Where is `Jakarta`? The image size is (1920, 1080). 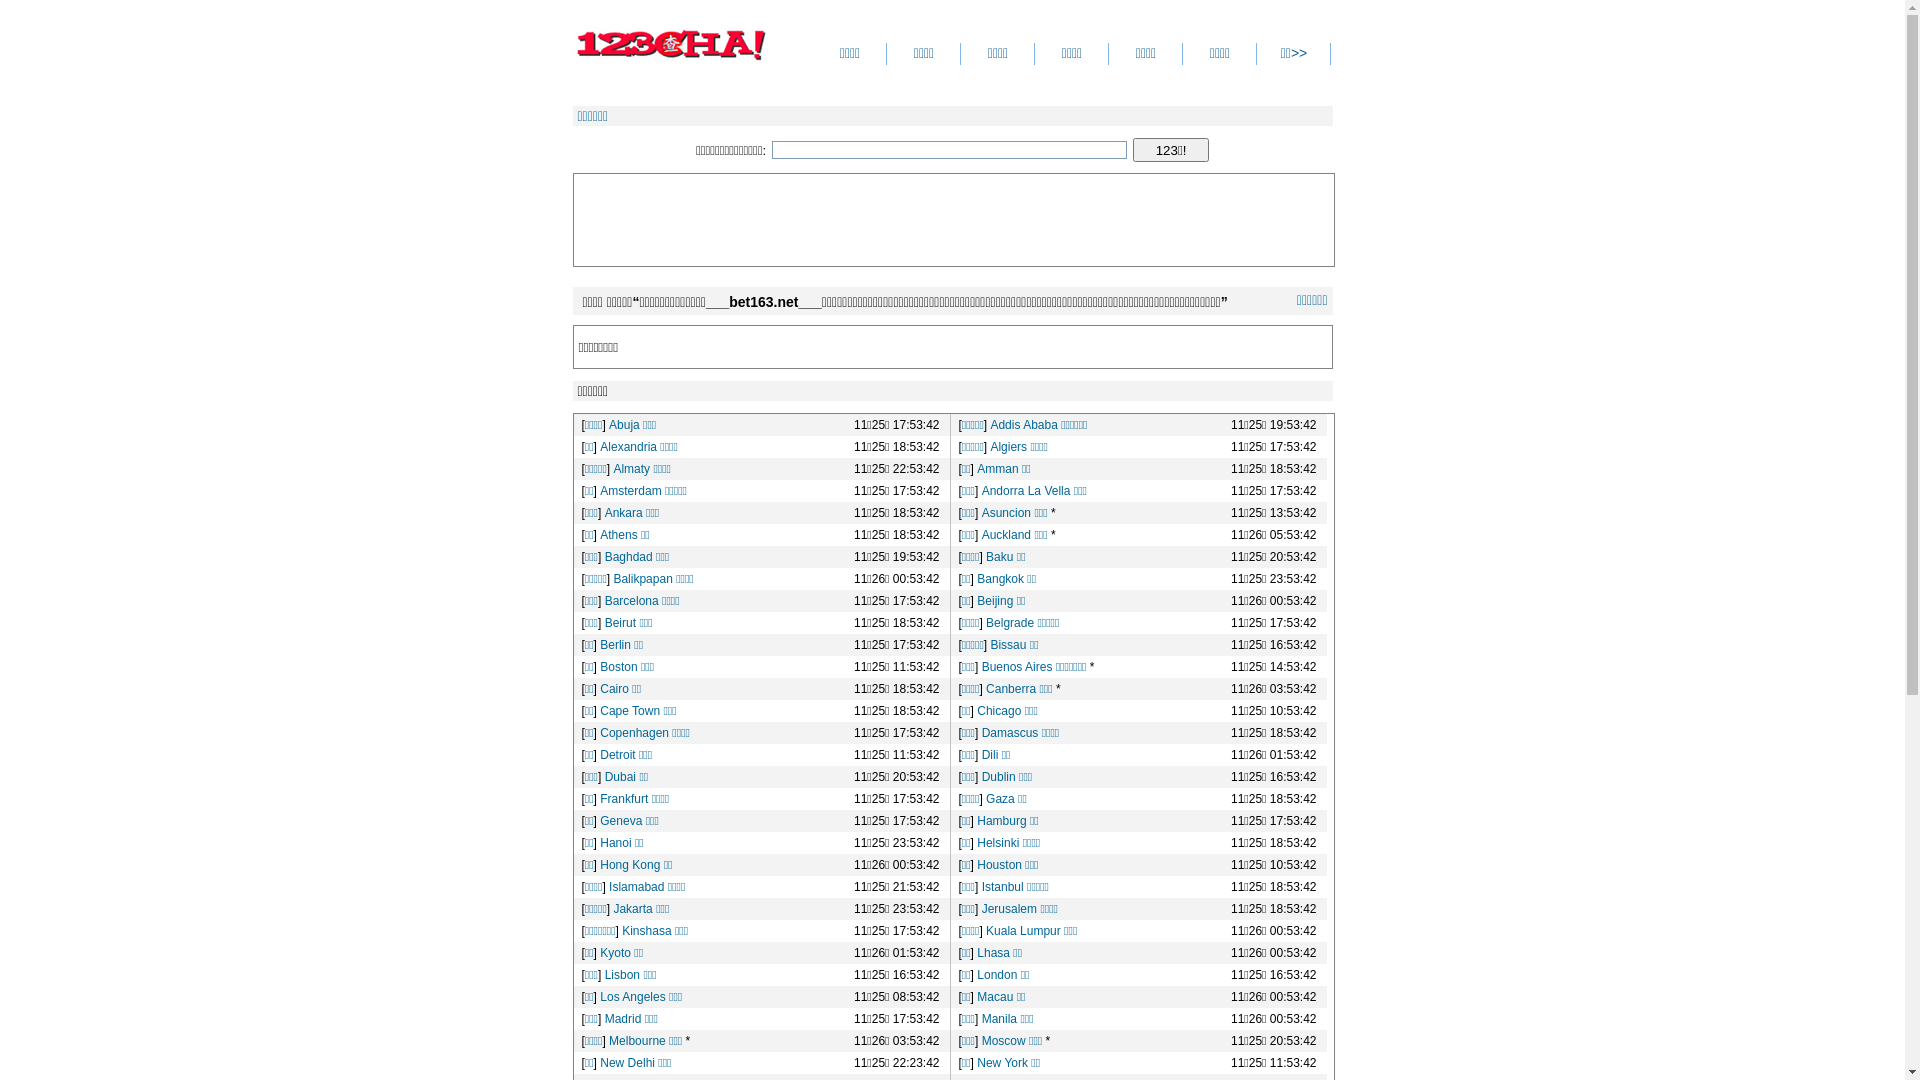
Jakarta is located at coordinates (632, 909).